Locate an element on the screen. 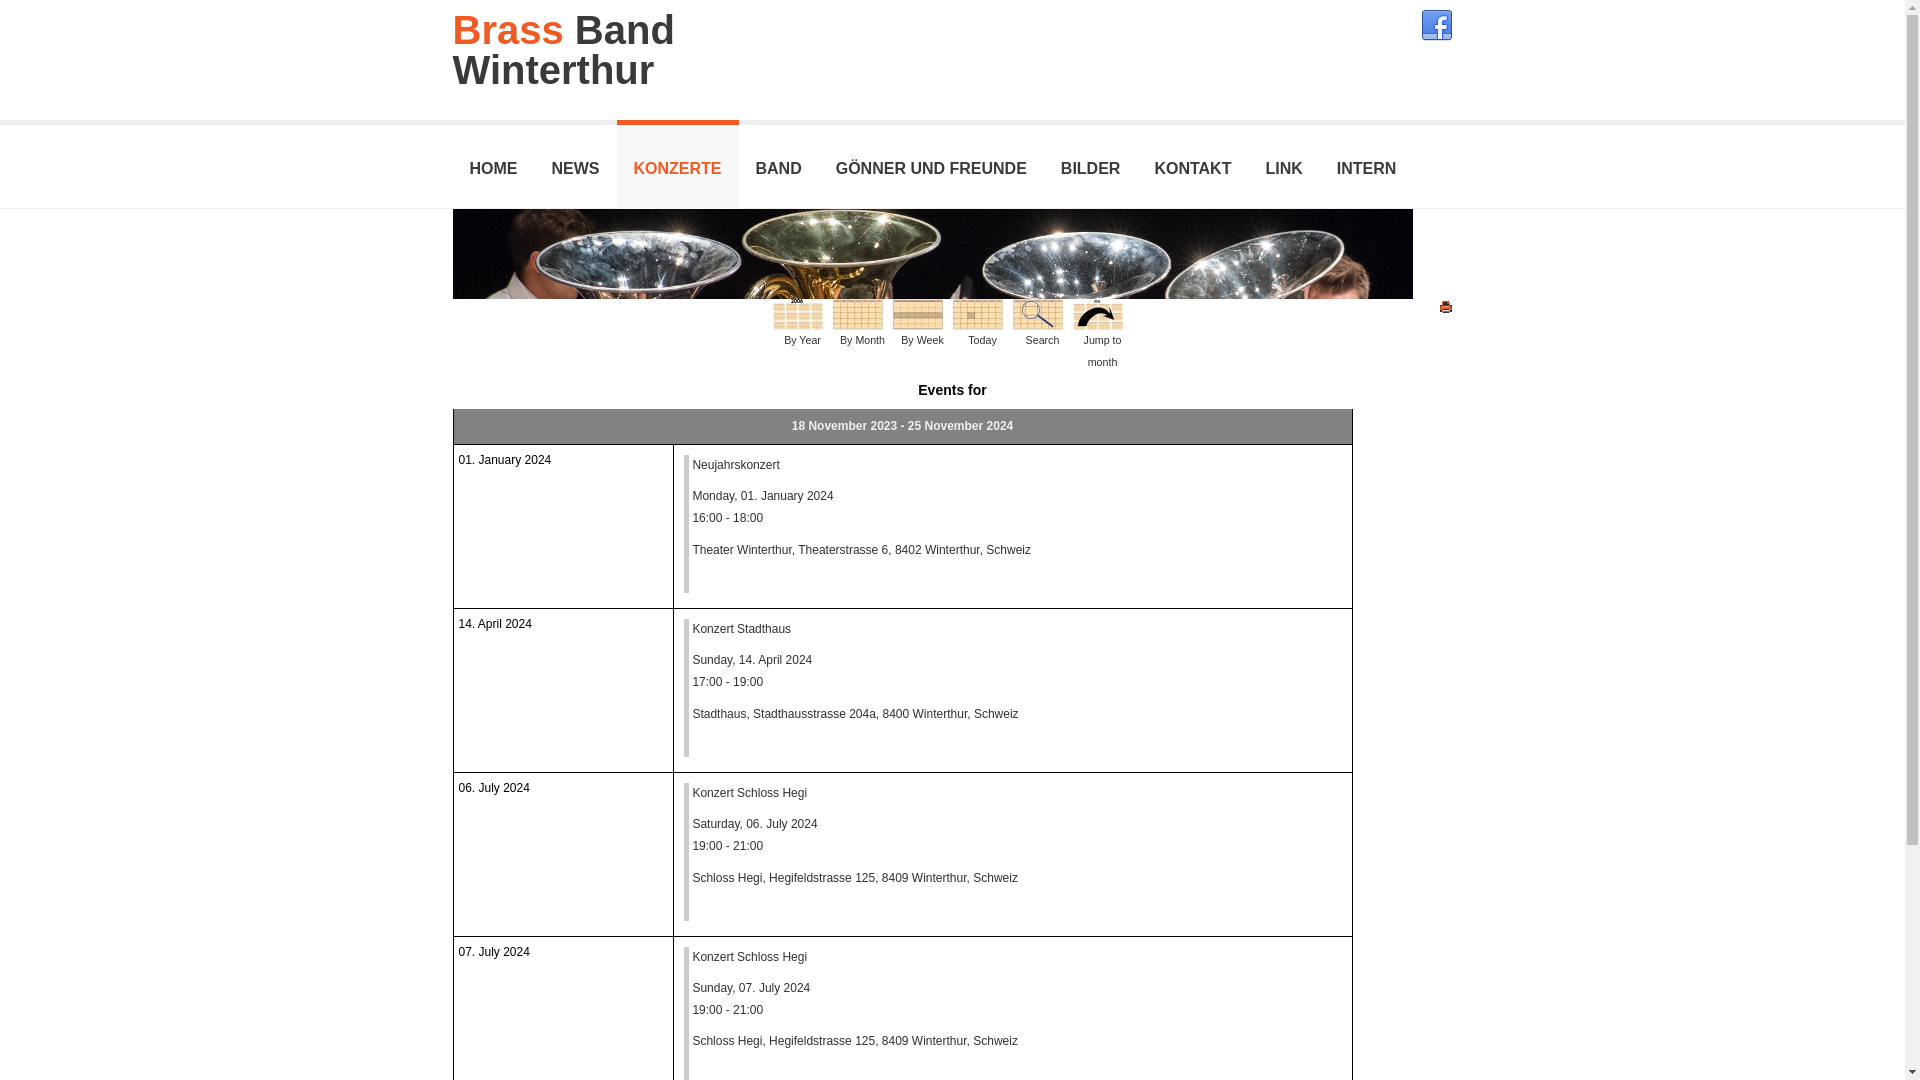  By Year is located at coordinates (797, 314).